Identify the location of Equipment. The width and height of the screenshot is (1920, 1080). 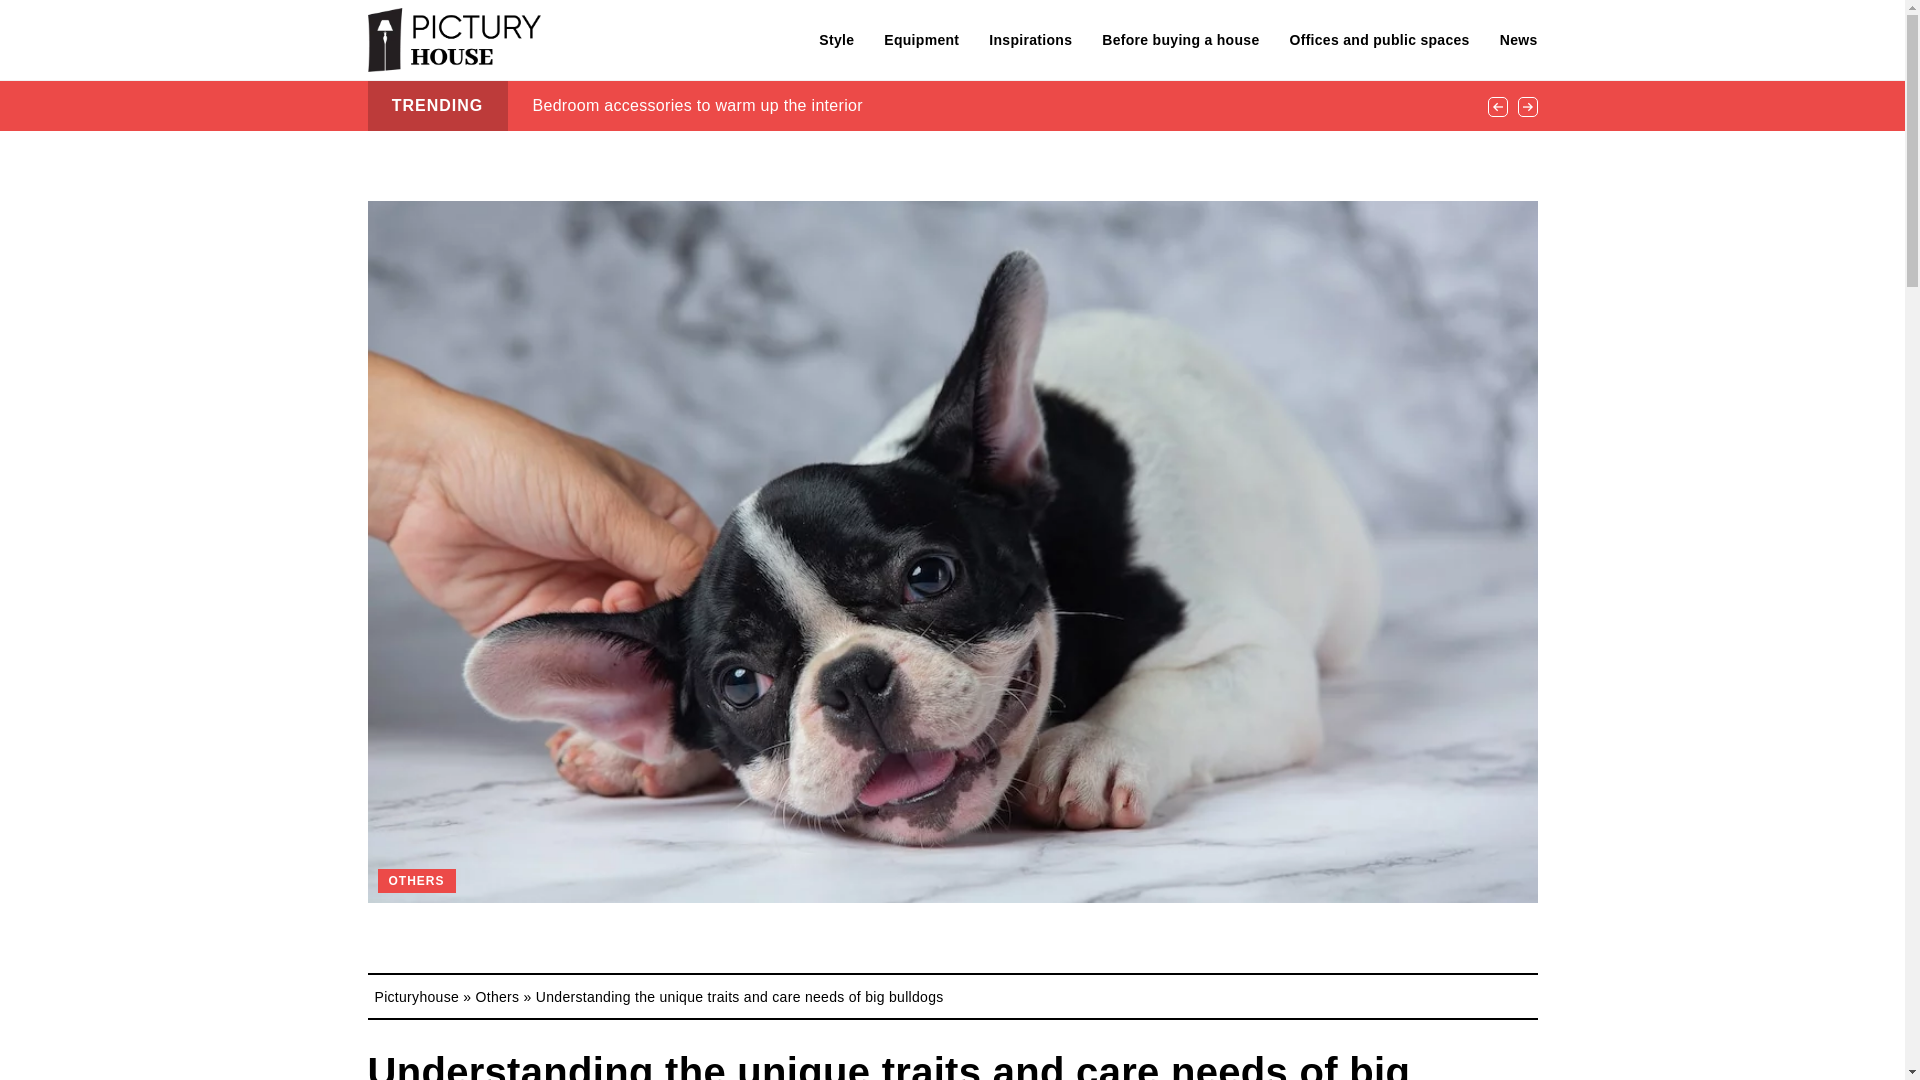
(920, 40).